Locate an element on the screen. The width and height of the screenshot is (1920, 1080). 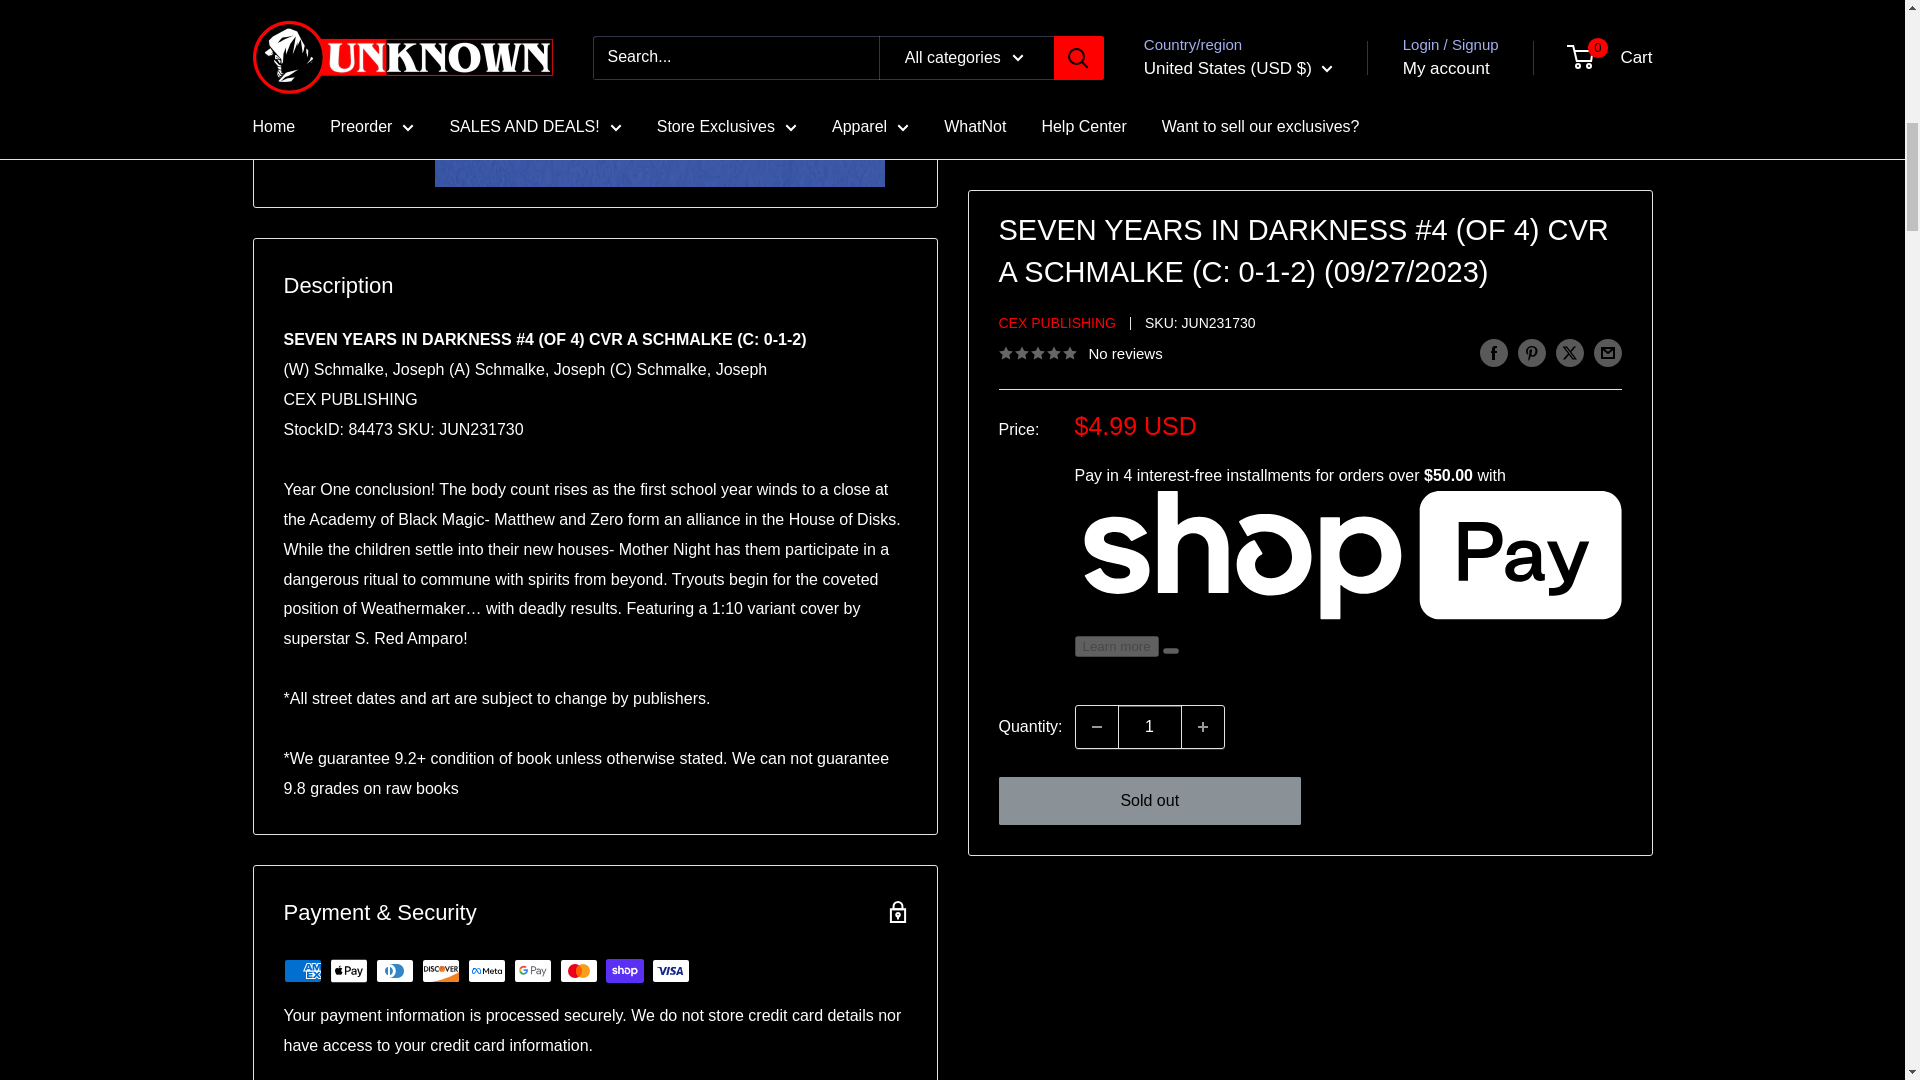
Decrease quantity by 1 is located at coordinates (1096, 10).